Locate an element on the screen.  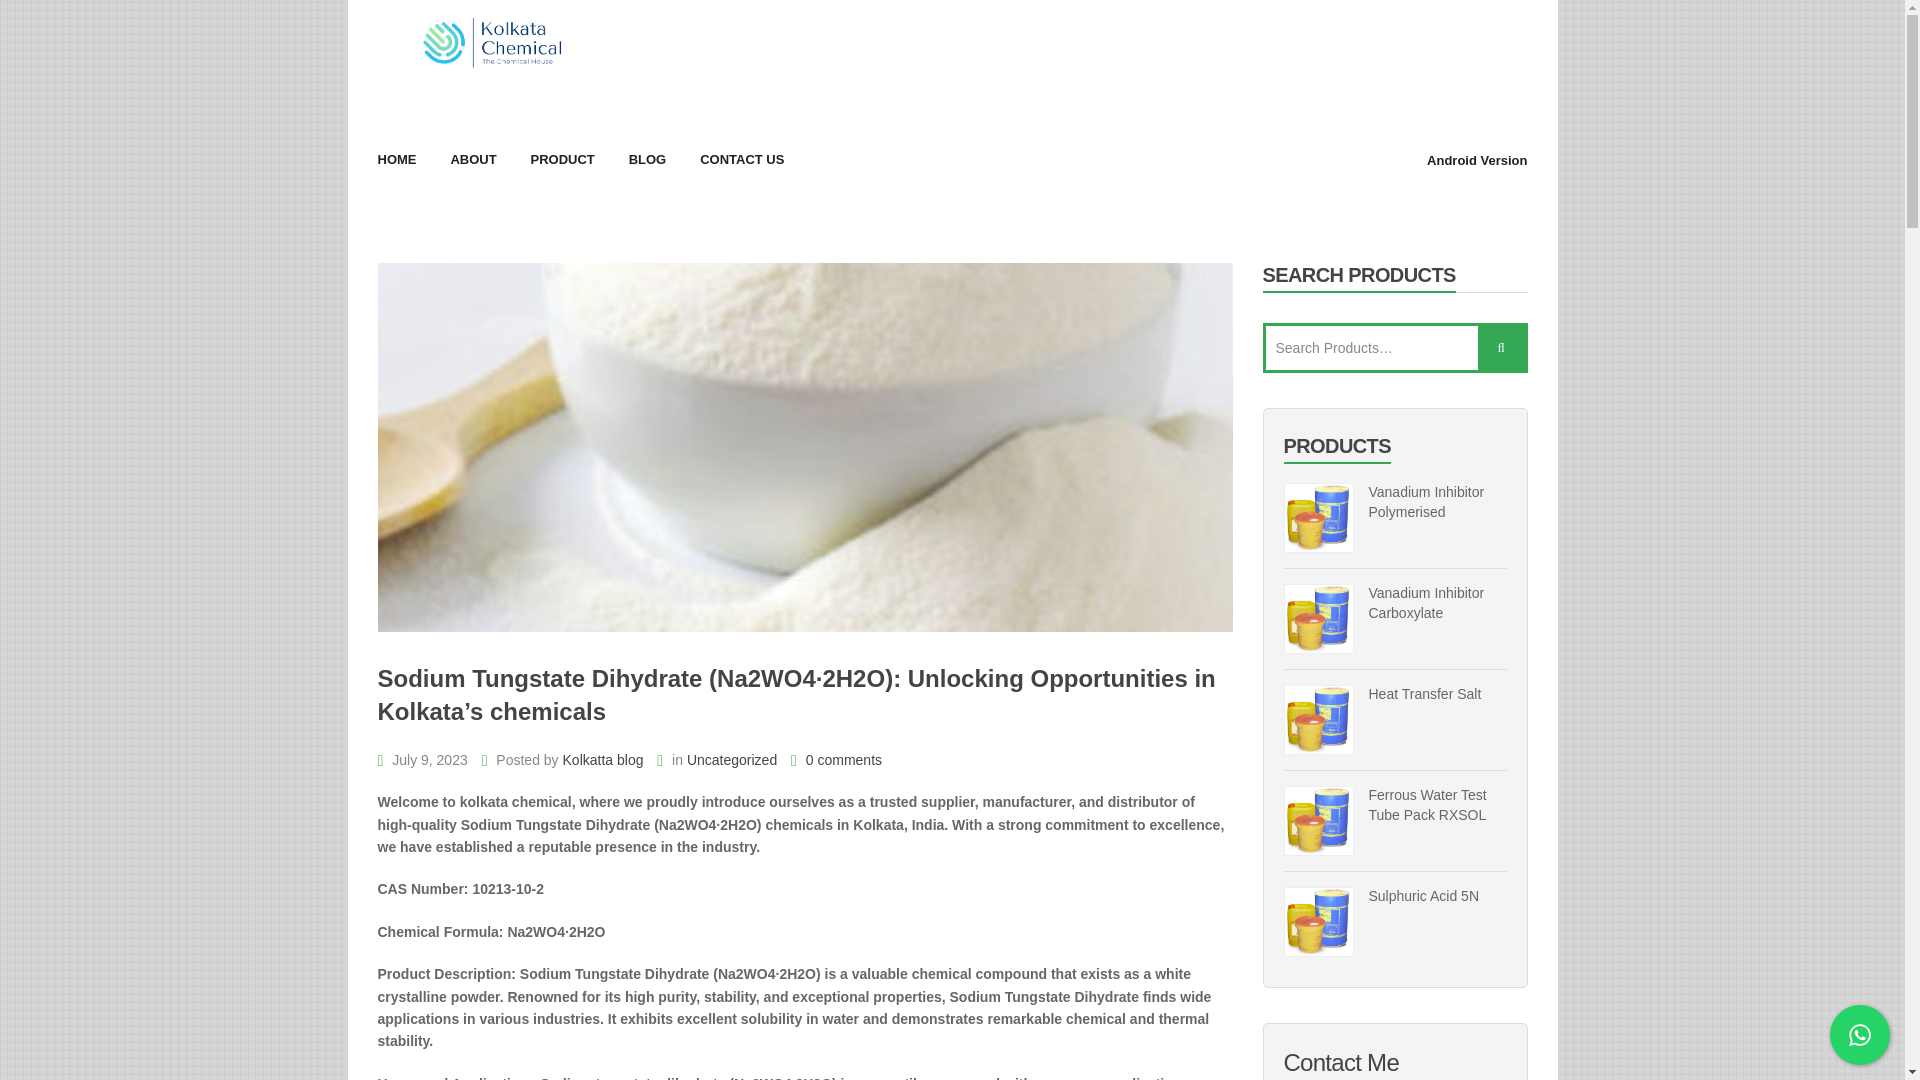
BLOG is located at coordinates (648, 160).